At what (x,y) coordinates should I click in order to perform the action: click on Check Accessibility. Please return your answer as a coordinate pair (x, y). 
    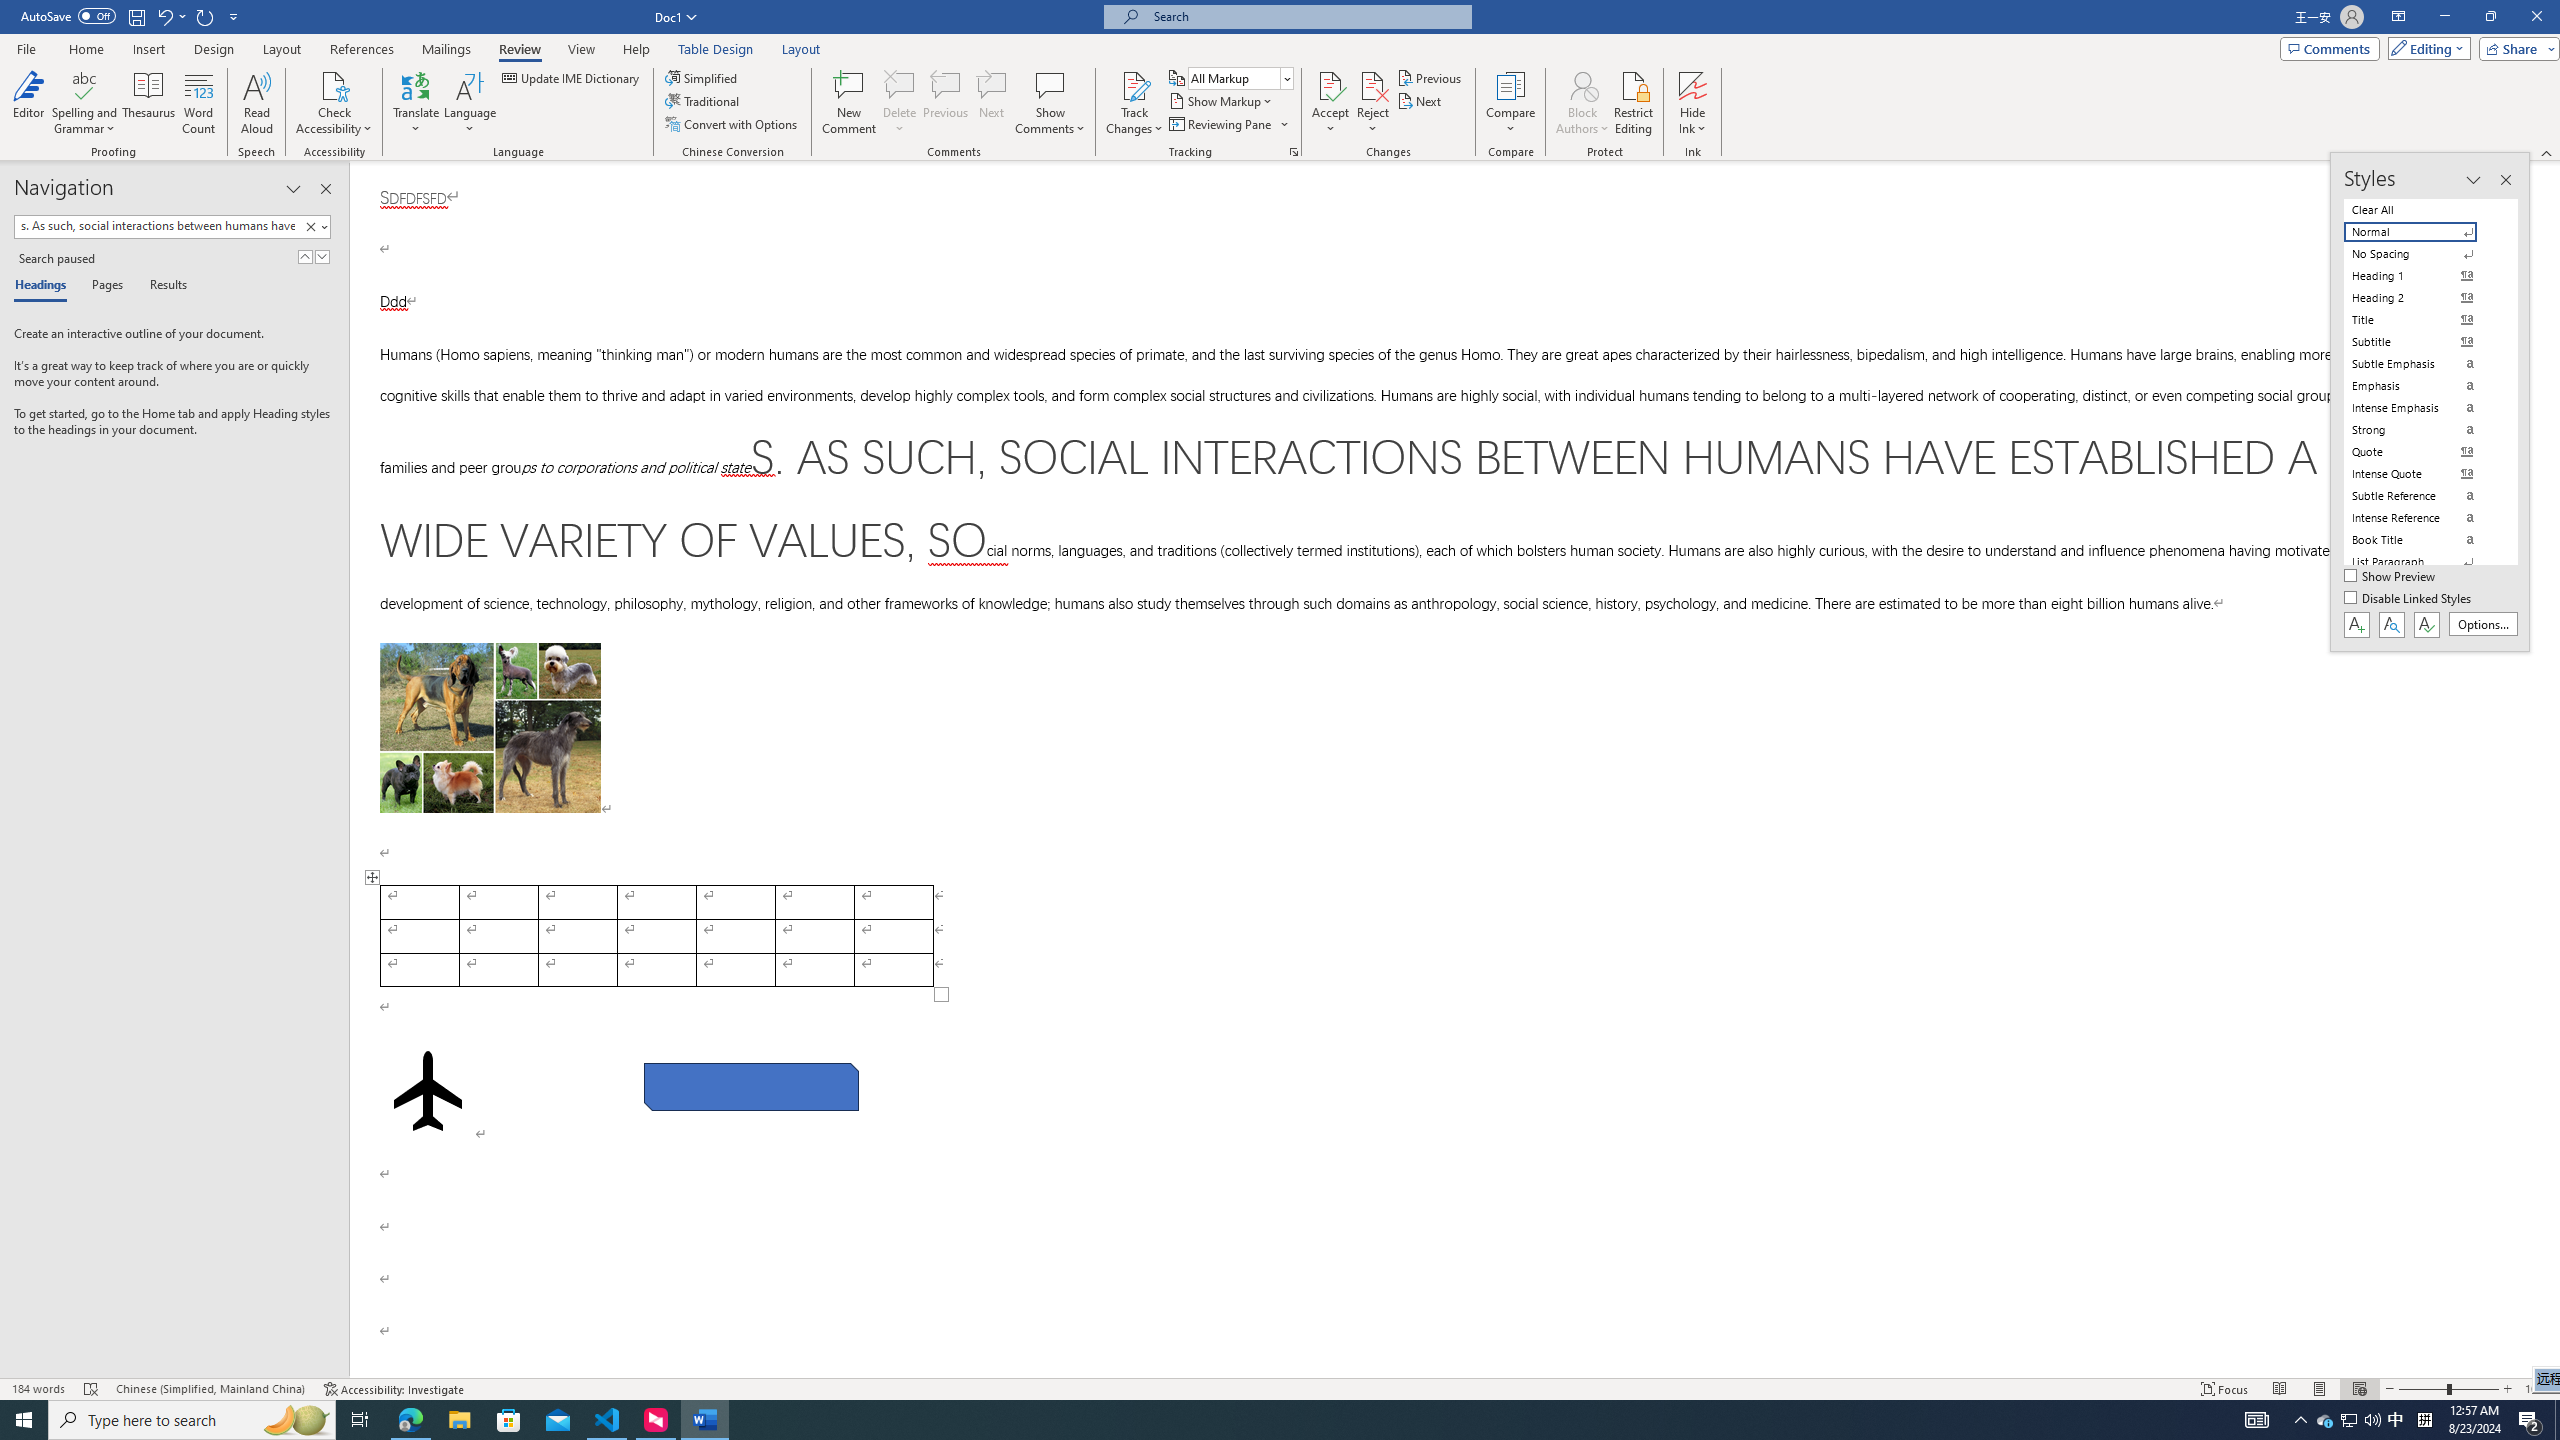
    Looking at the image, I should click on (334, 103).